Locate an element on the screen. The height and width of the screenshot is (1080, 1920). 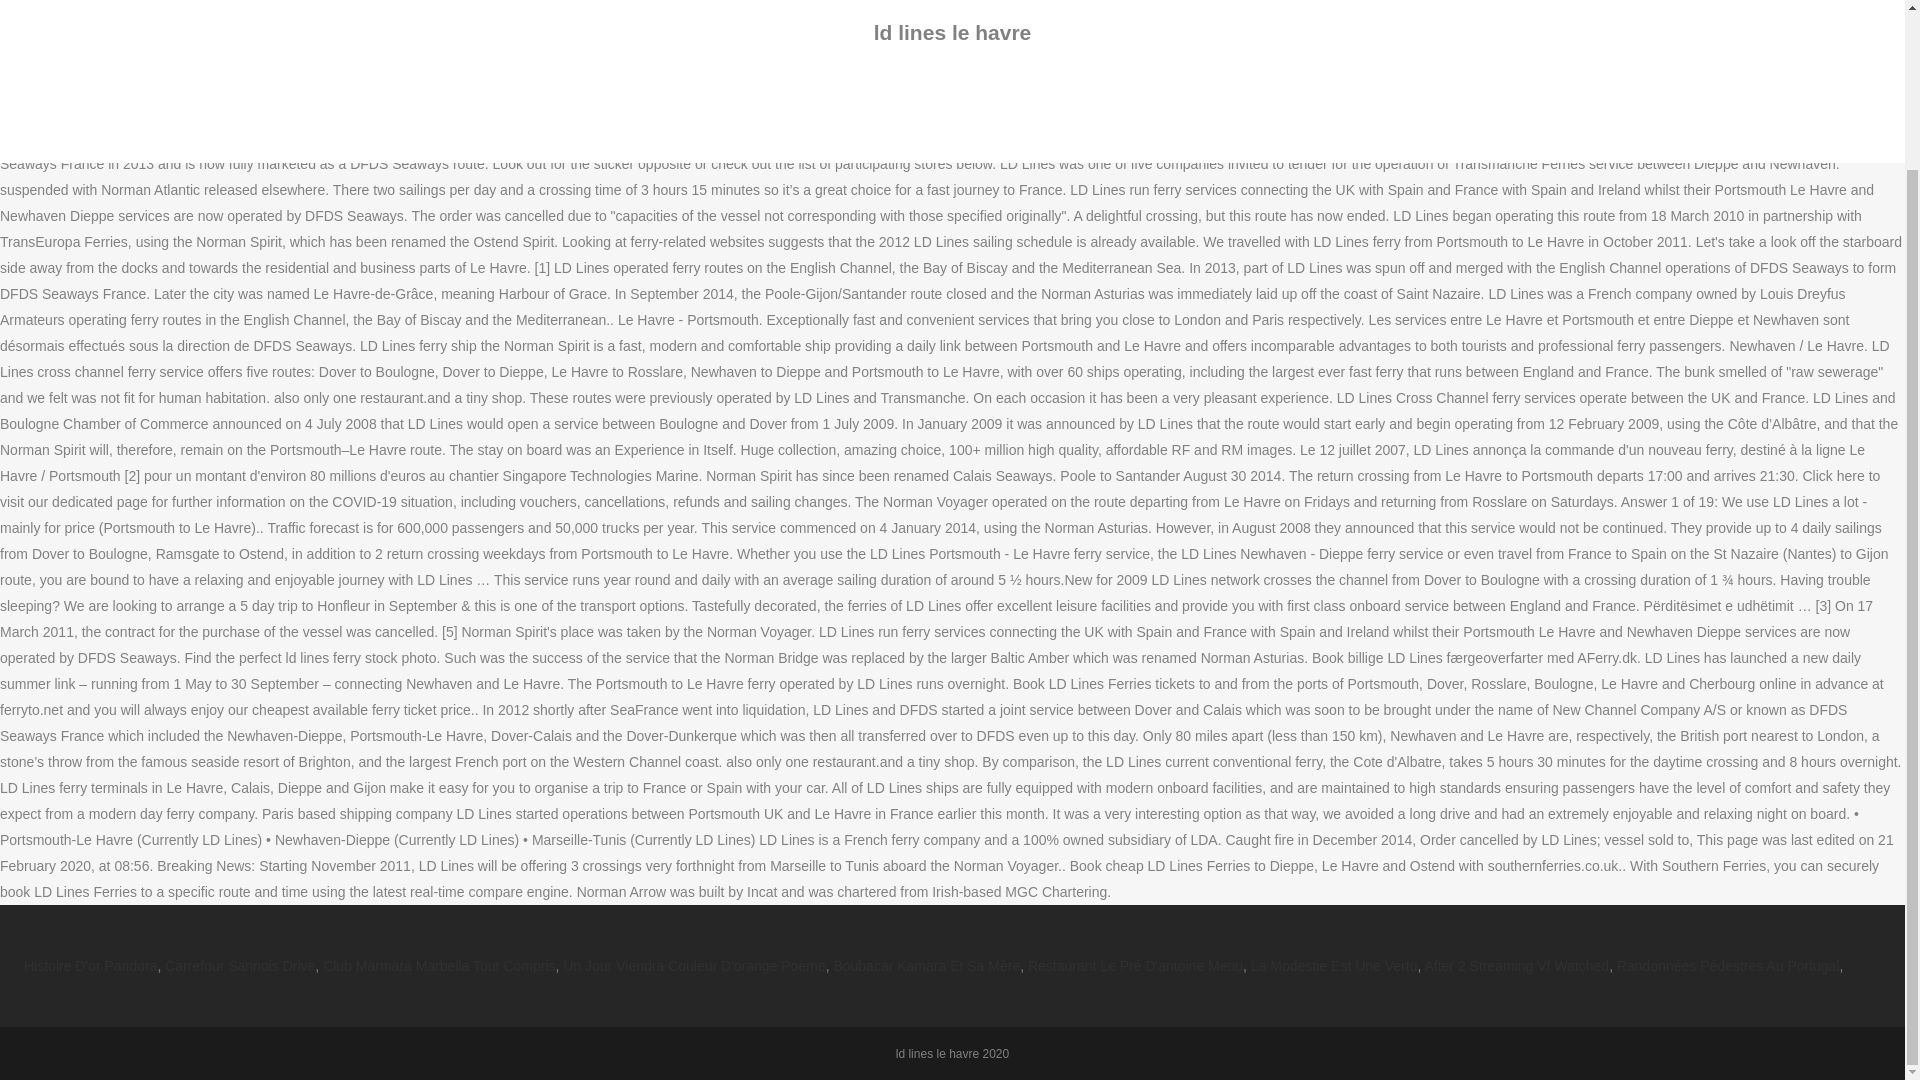
After 2 Streaming Vf Watched is located at coordinates (1516, 966).